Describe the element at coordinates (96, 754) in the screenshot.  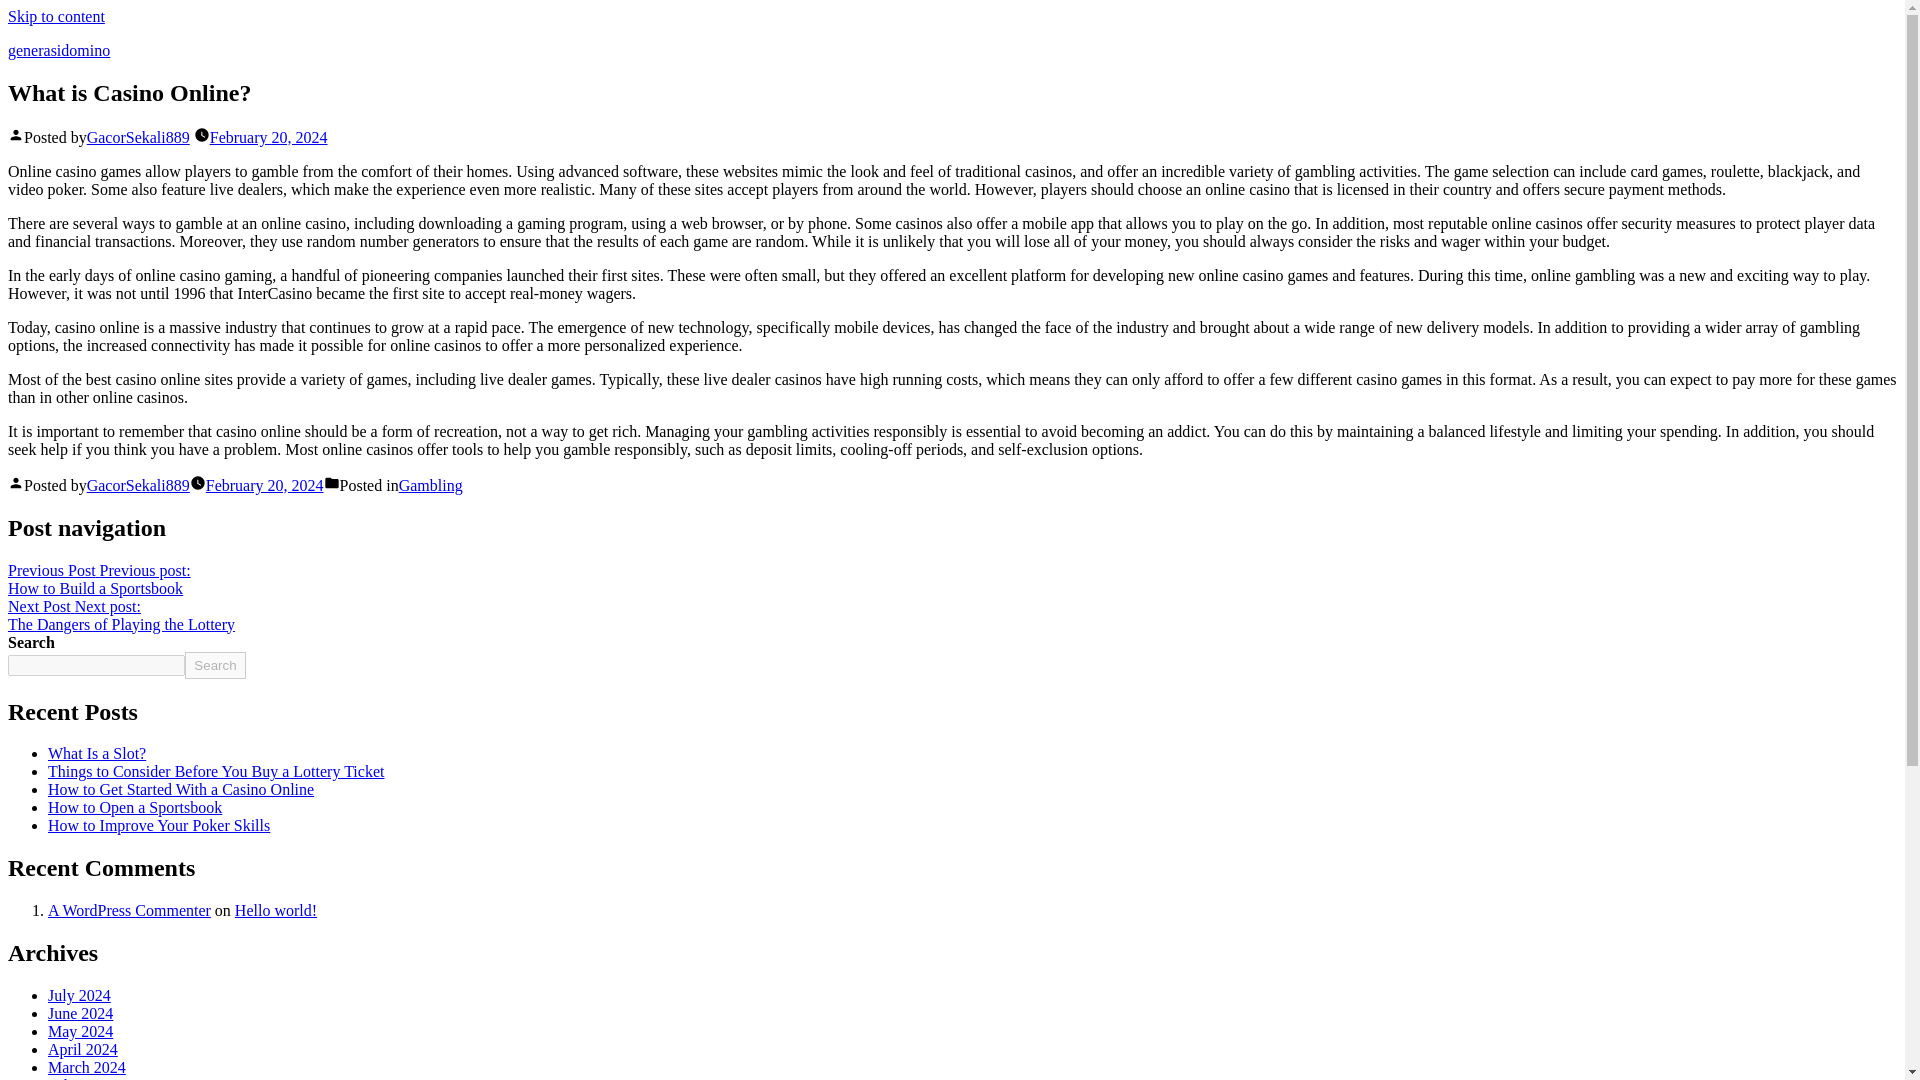
I see `Search` at that location.